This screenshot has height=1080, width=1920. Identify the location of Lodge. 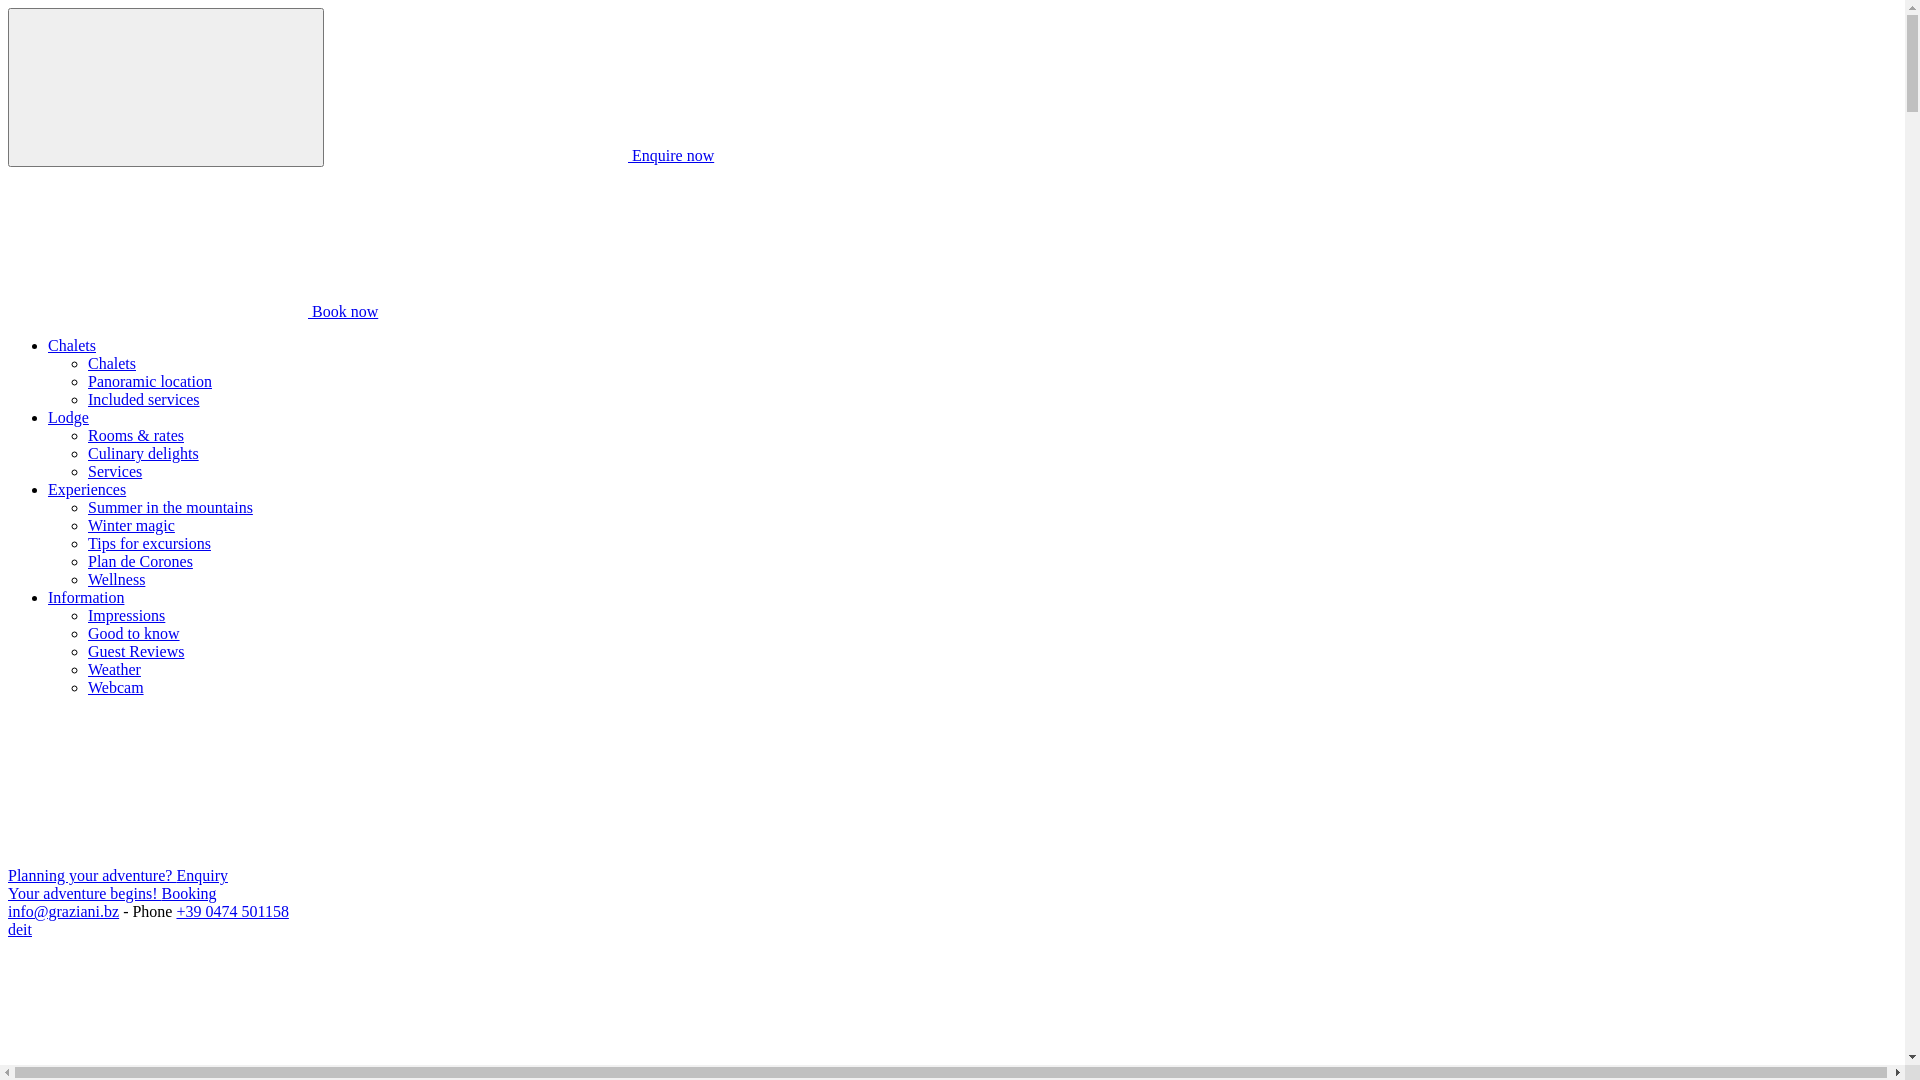
(68, 418).